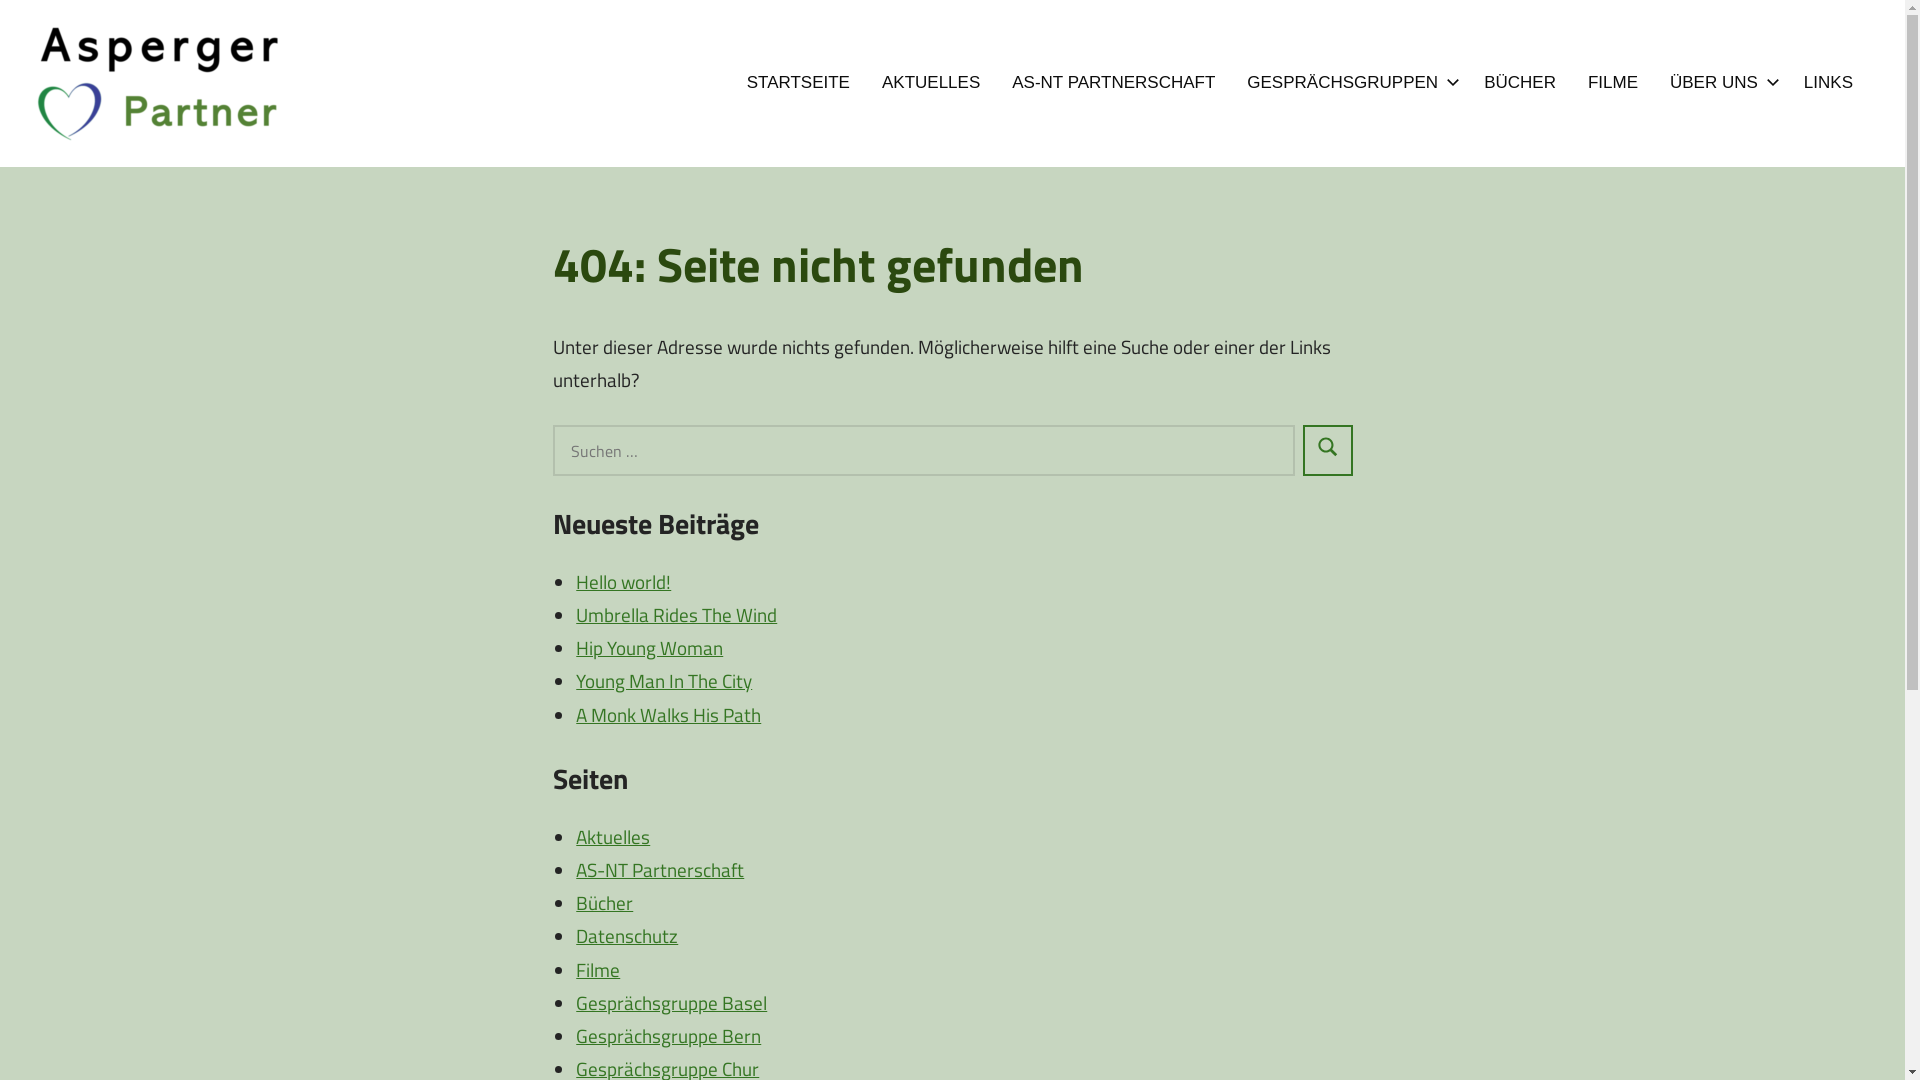 The image size is (1920, 1080). I want to click on AKTUELLES, so click(930, 83).